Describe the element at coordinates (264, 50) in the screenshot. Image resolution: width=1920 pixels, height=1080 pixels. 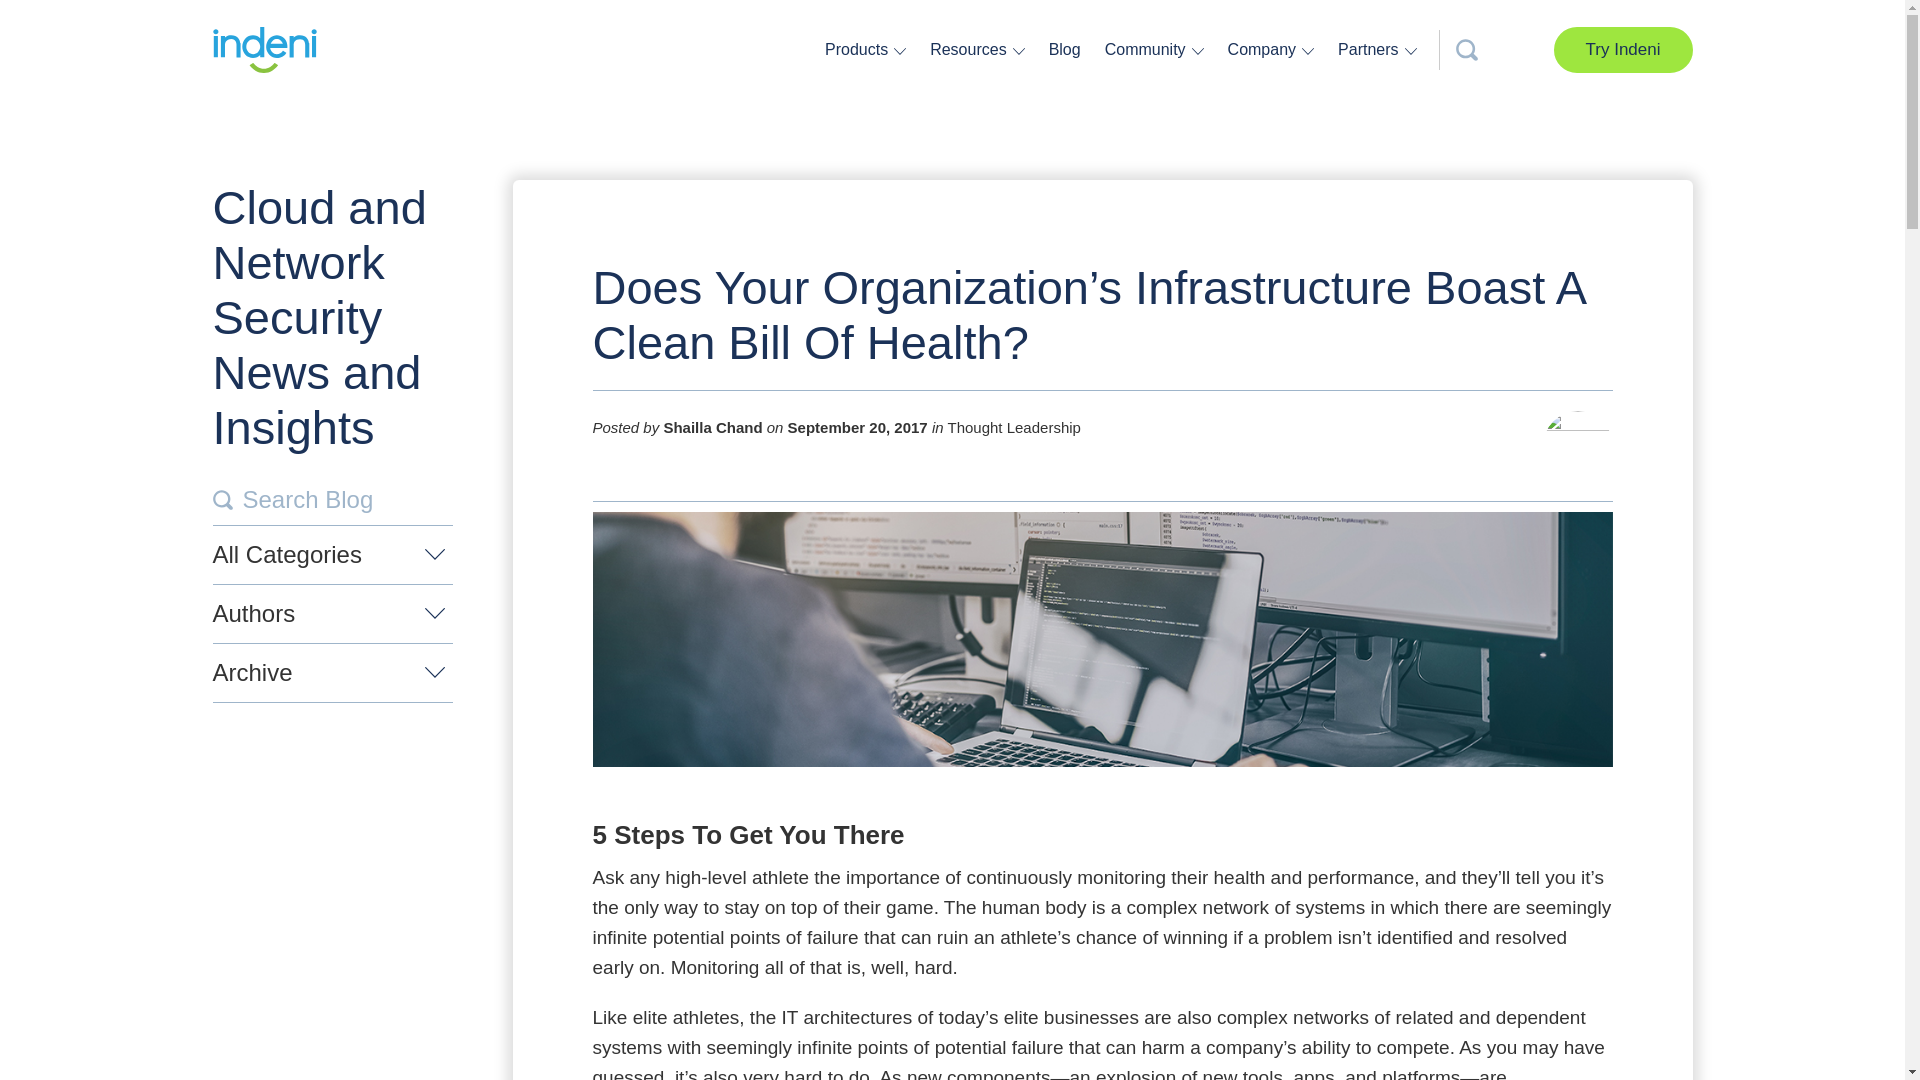
I see `Indeni` at that location.